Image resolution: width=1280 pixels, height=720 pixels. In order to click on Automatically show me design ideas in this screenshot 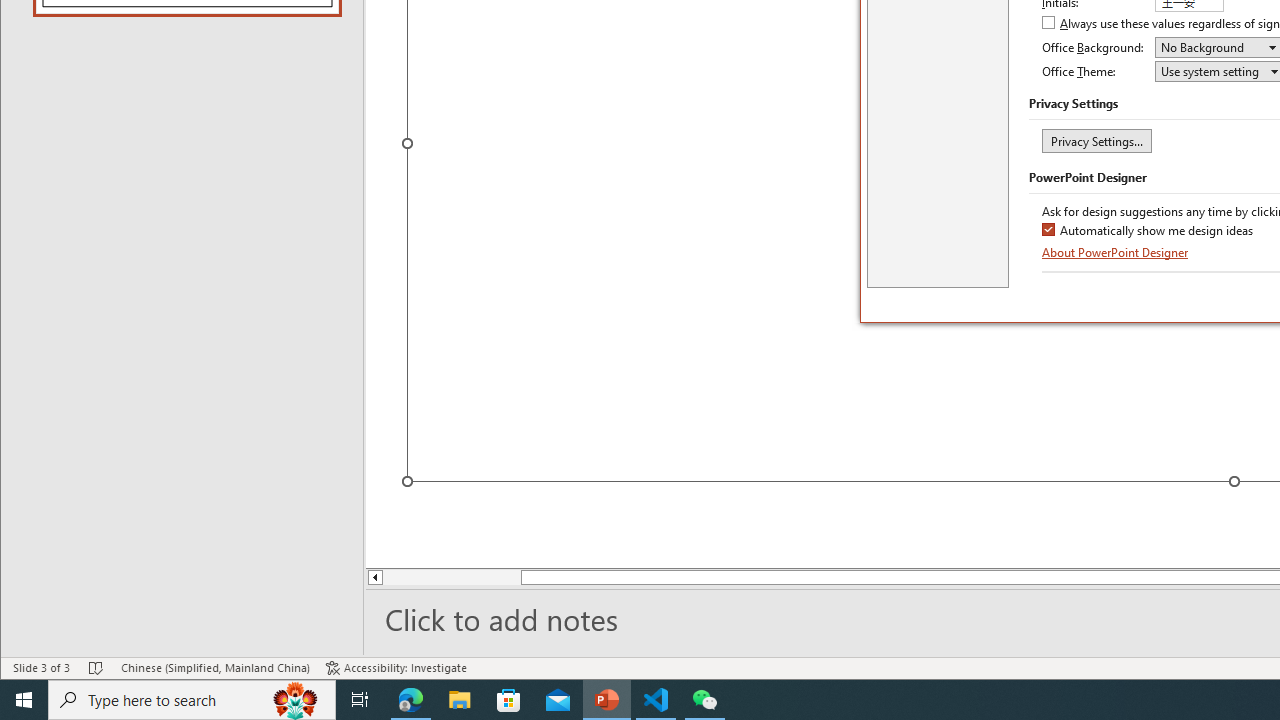, I will do `click(1148, 231)`.